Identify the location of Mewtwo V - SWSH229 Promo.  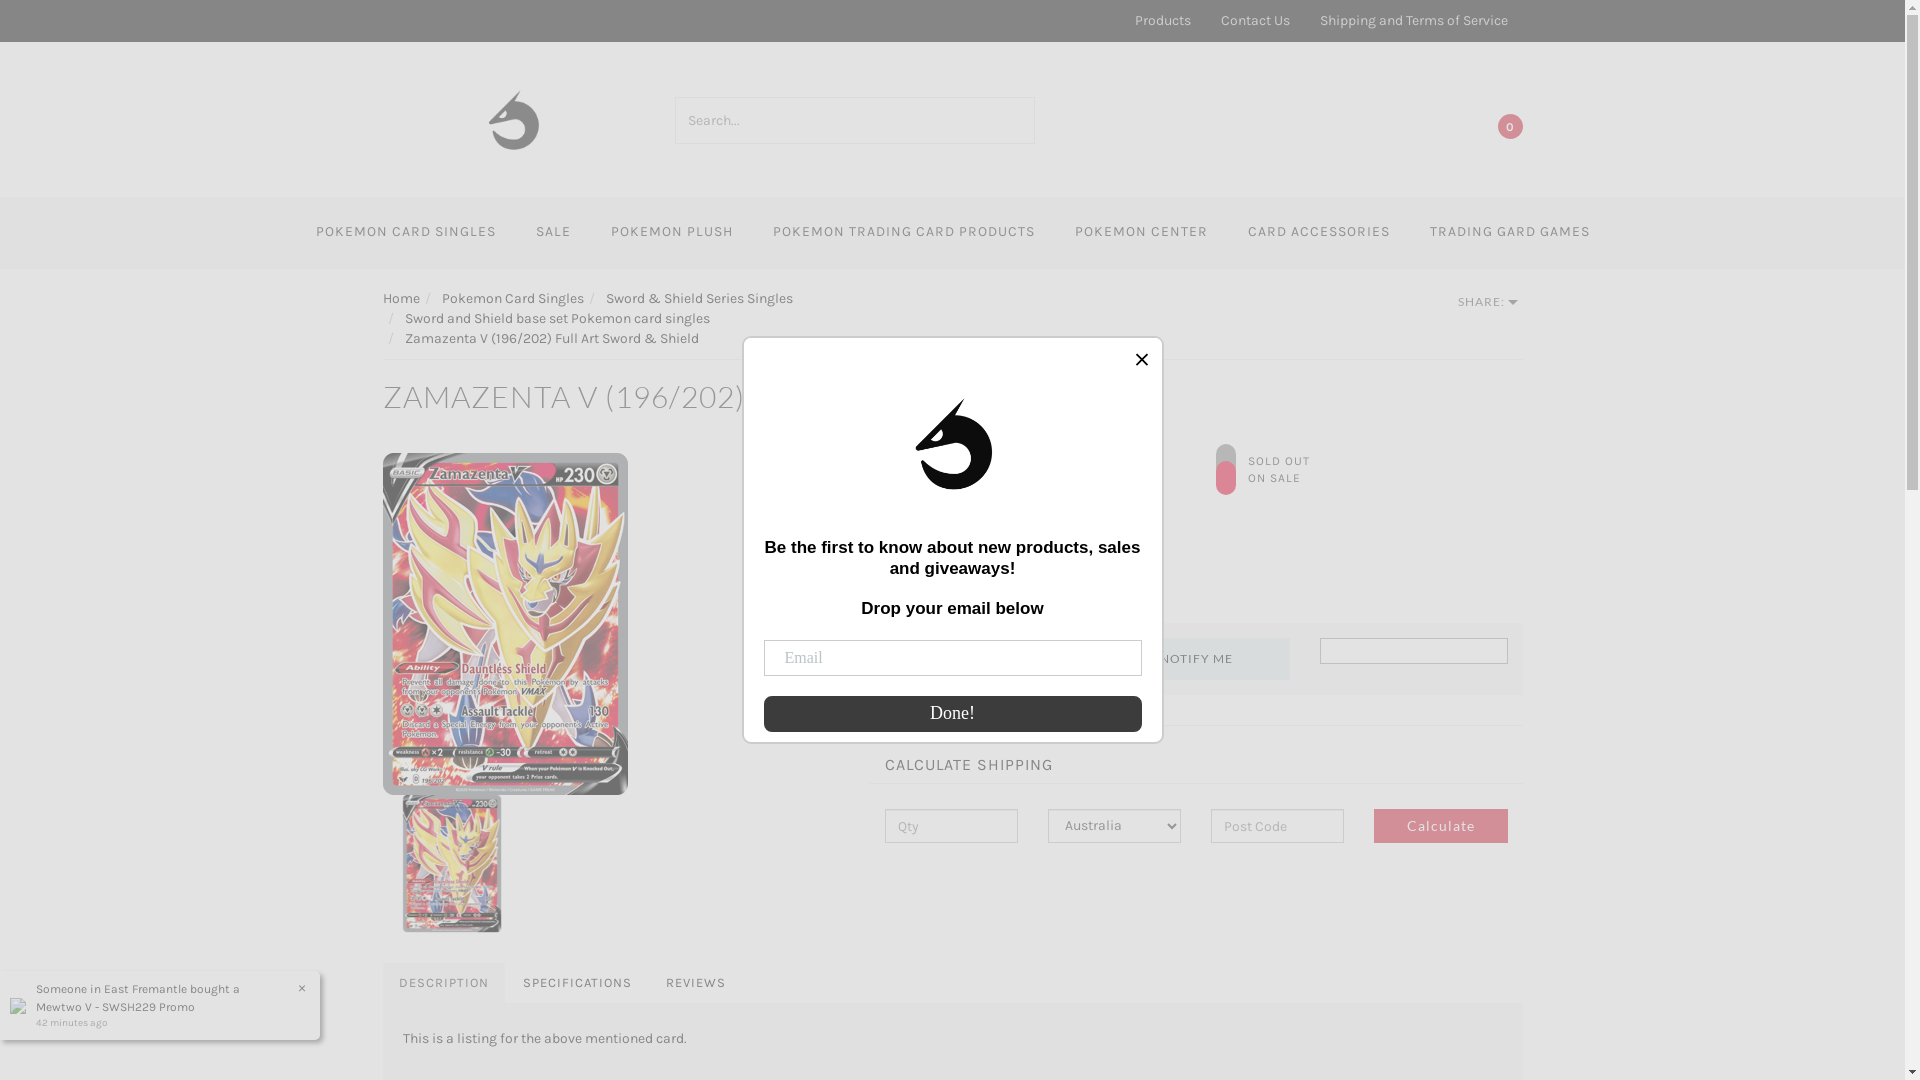
(116, 1007).